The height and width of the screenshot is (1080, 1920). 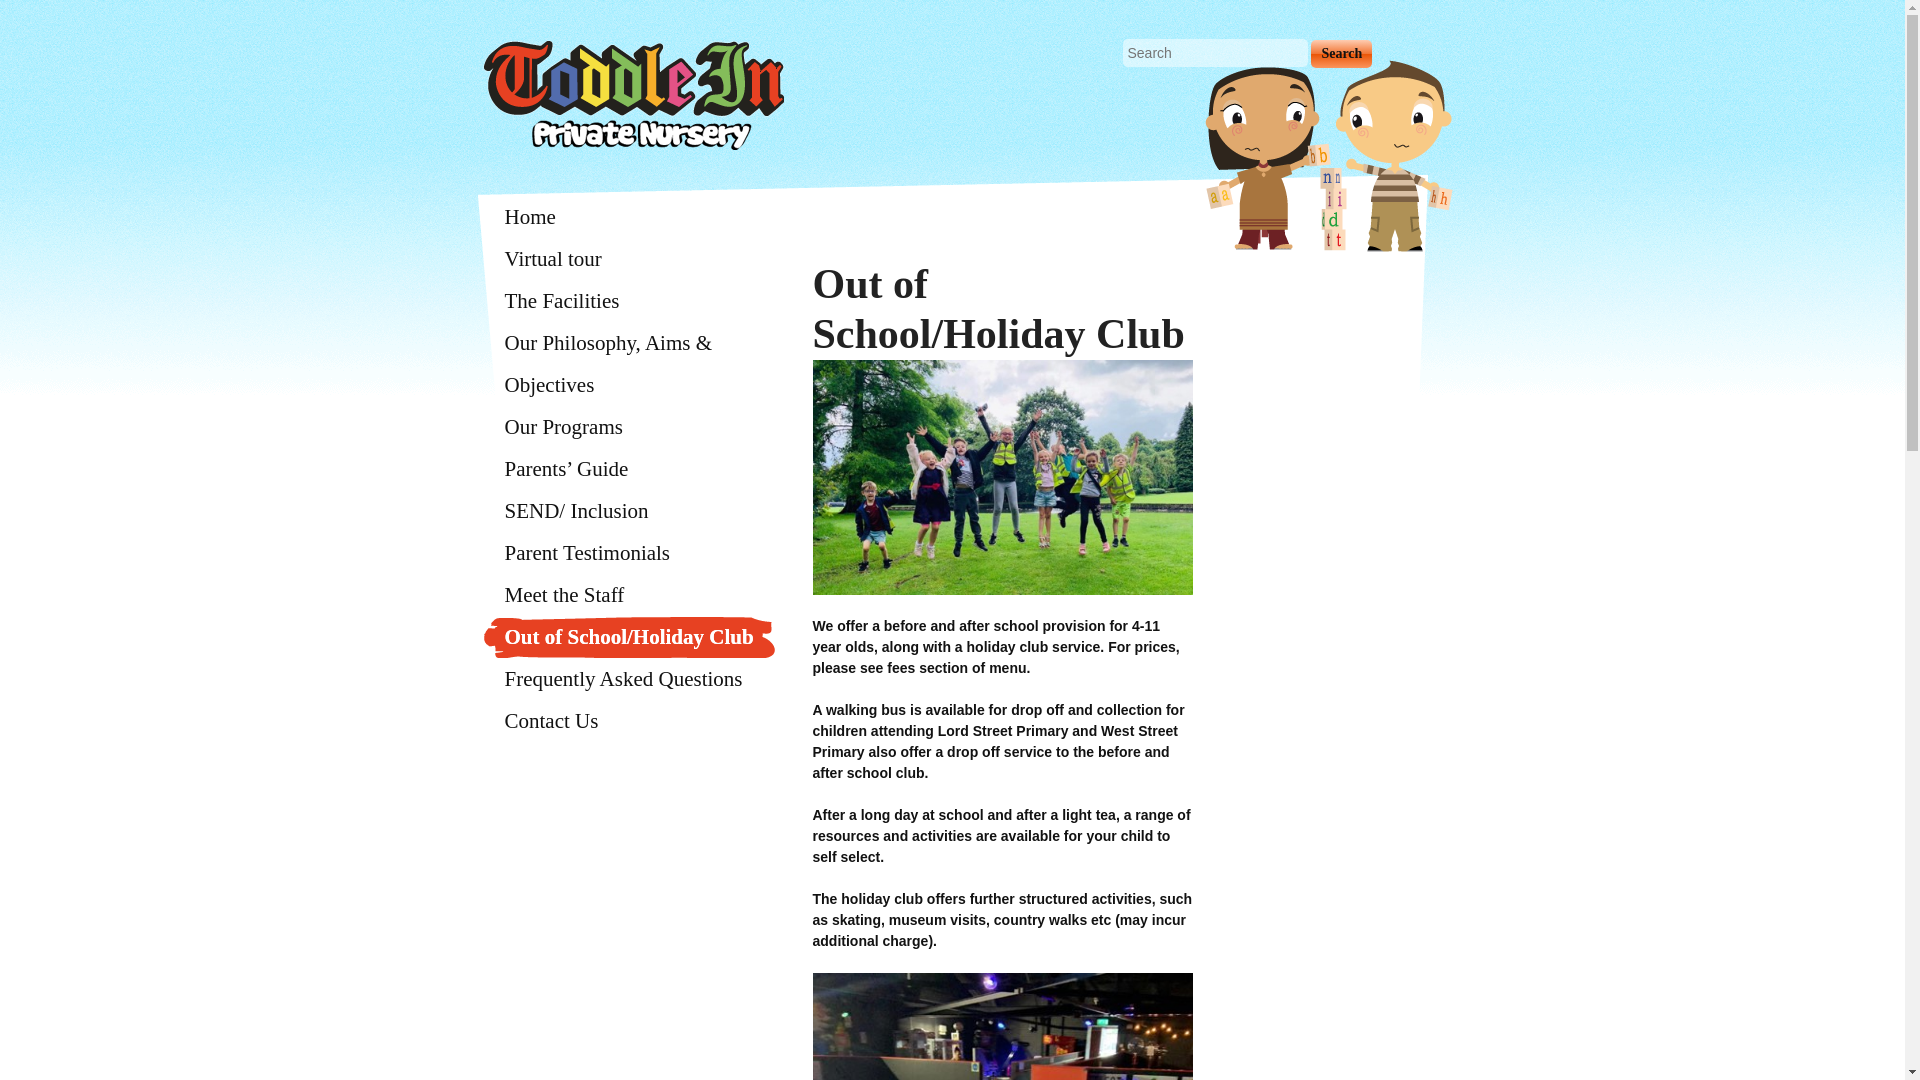 What do you see at coordinates (631, 678) in the screenshot?
I see `Frequently Asked Questions` at bounding box center [631, 678].